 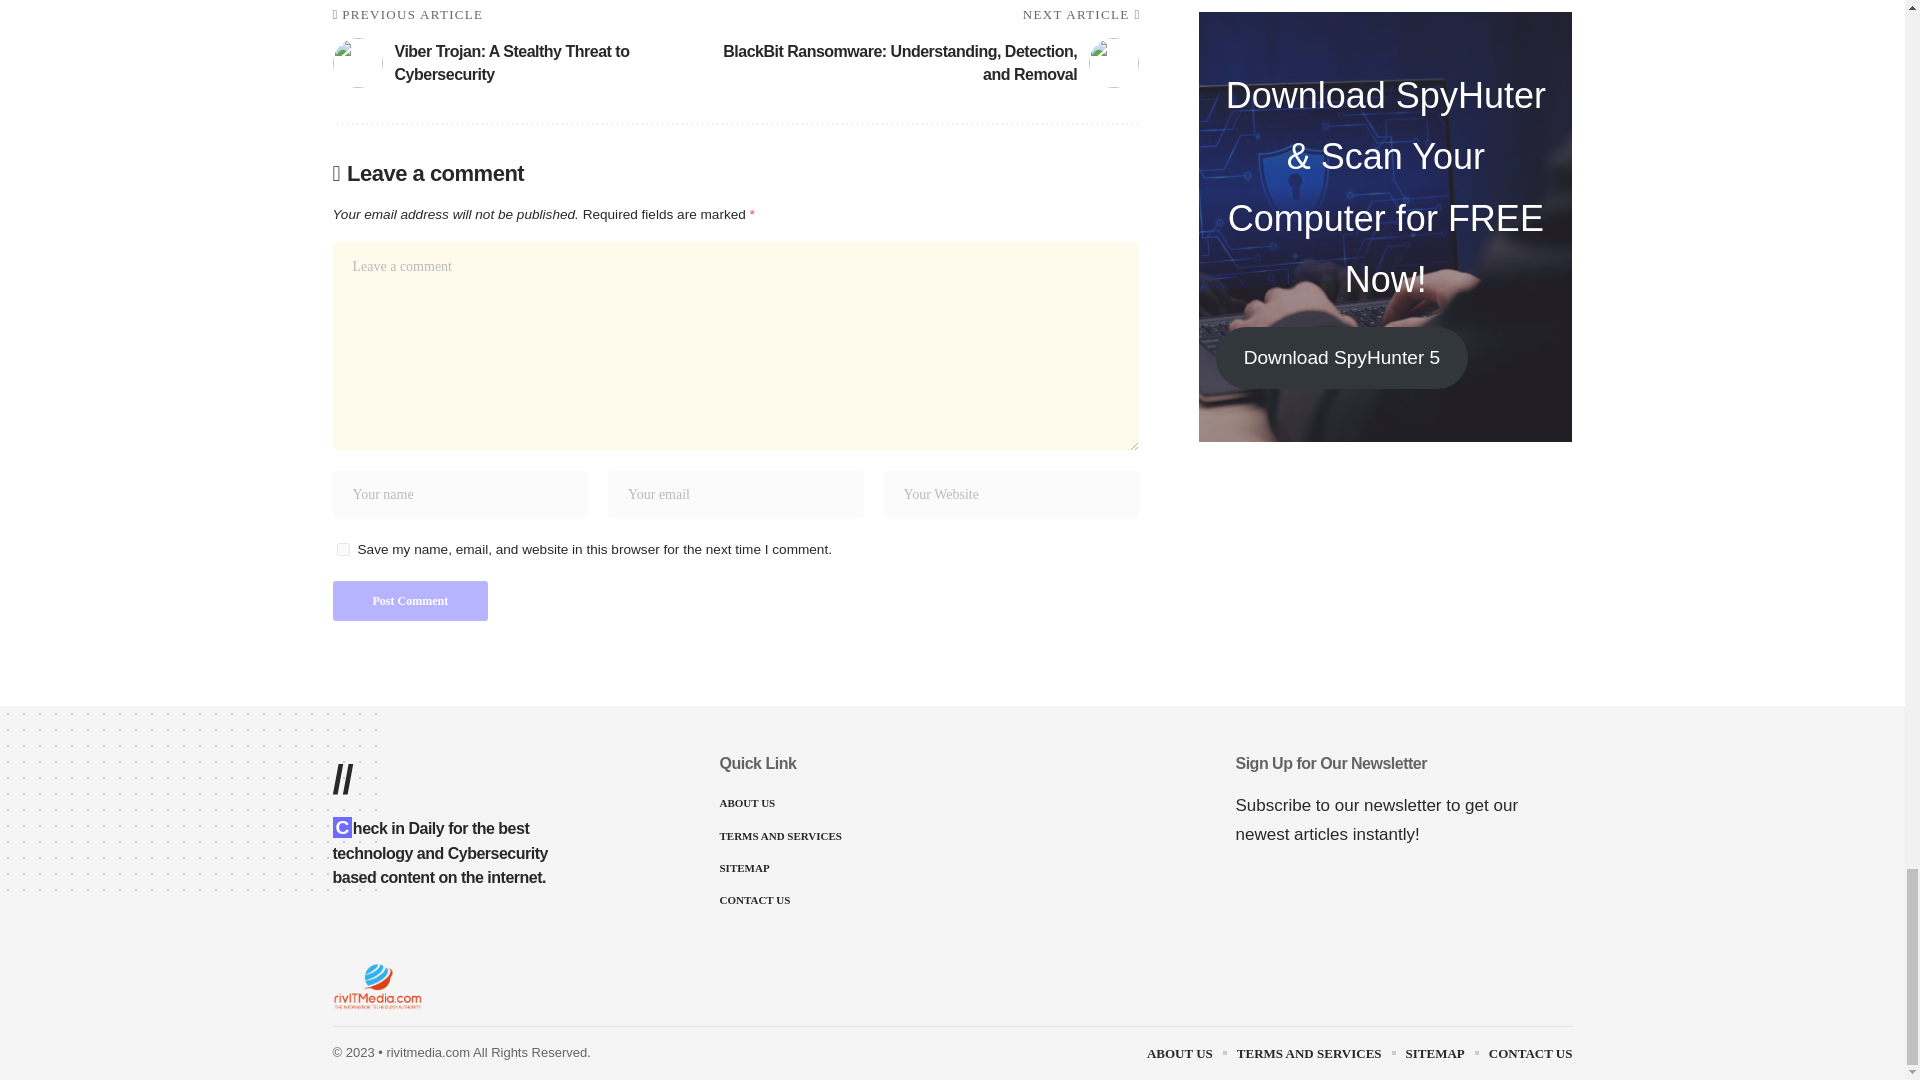 I want to click on www.rivitmedia.com, so click(x=377, y=986).